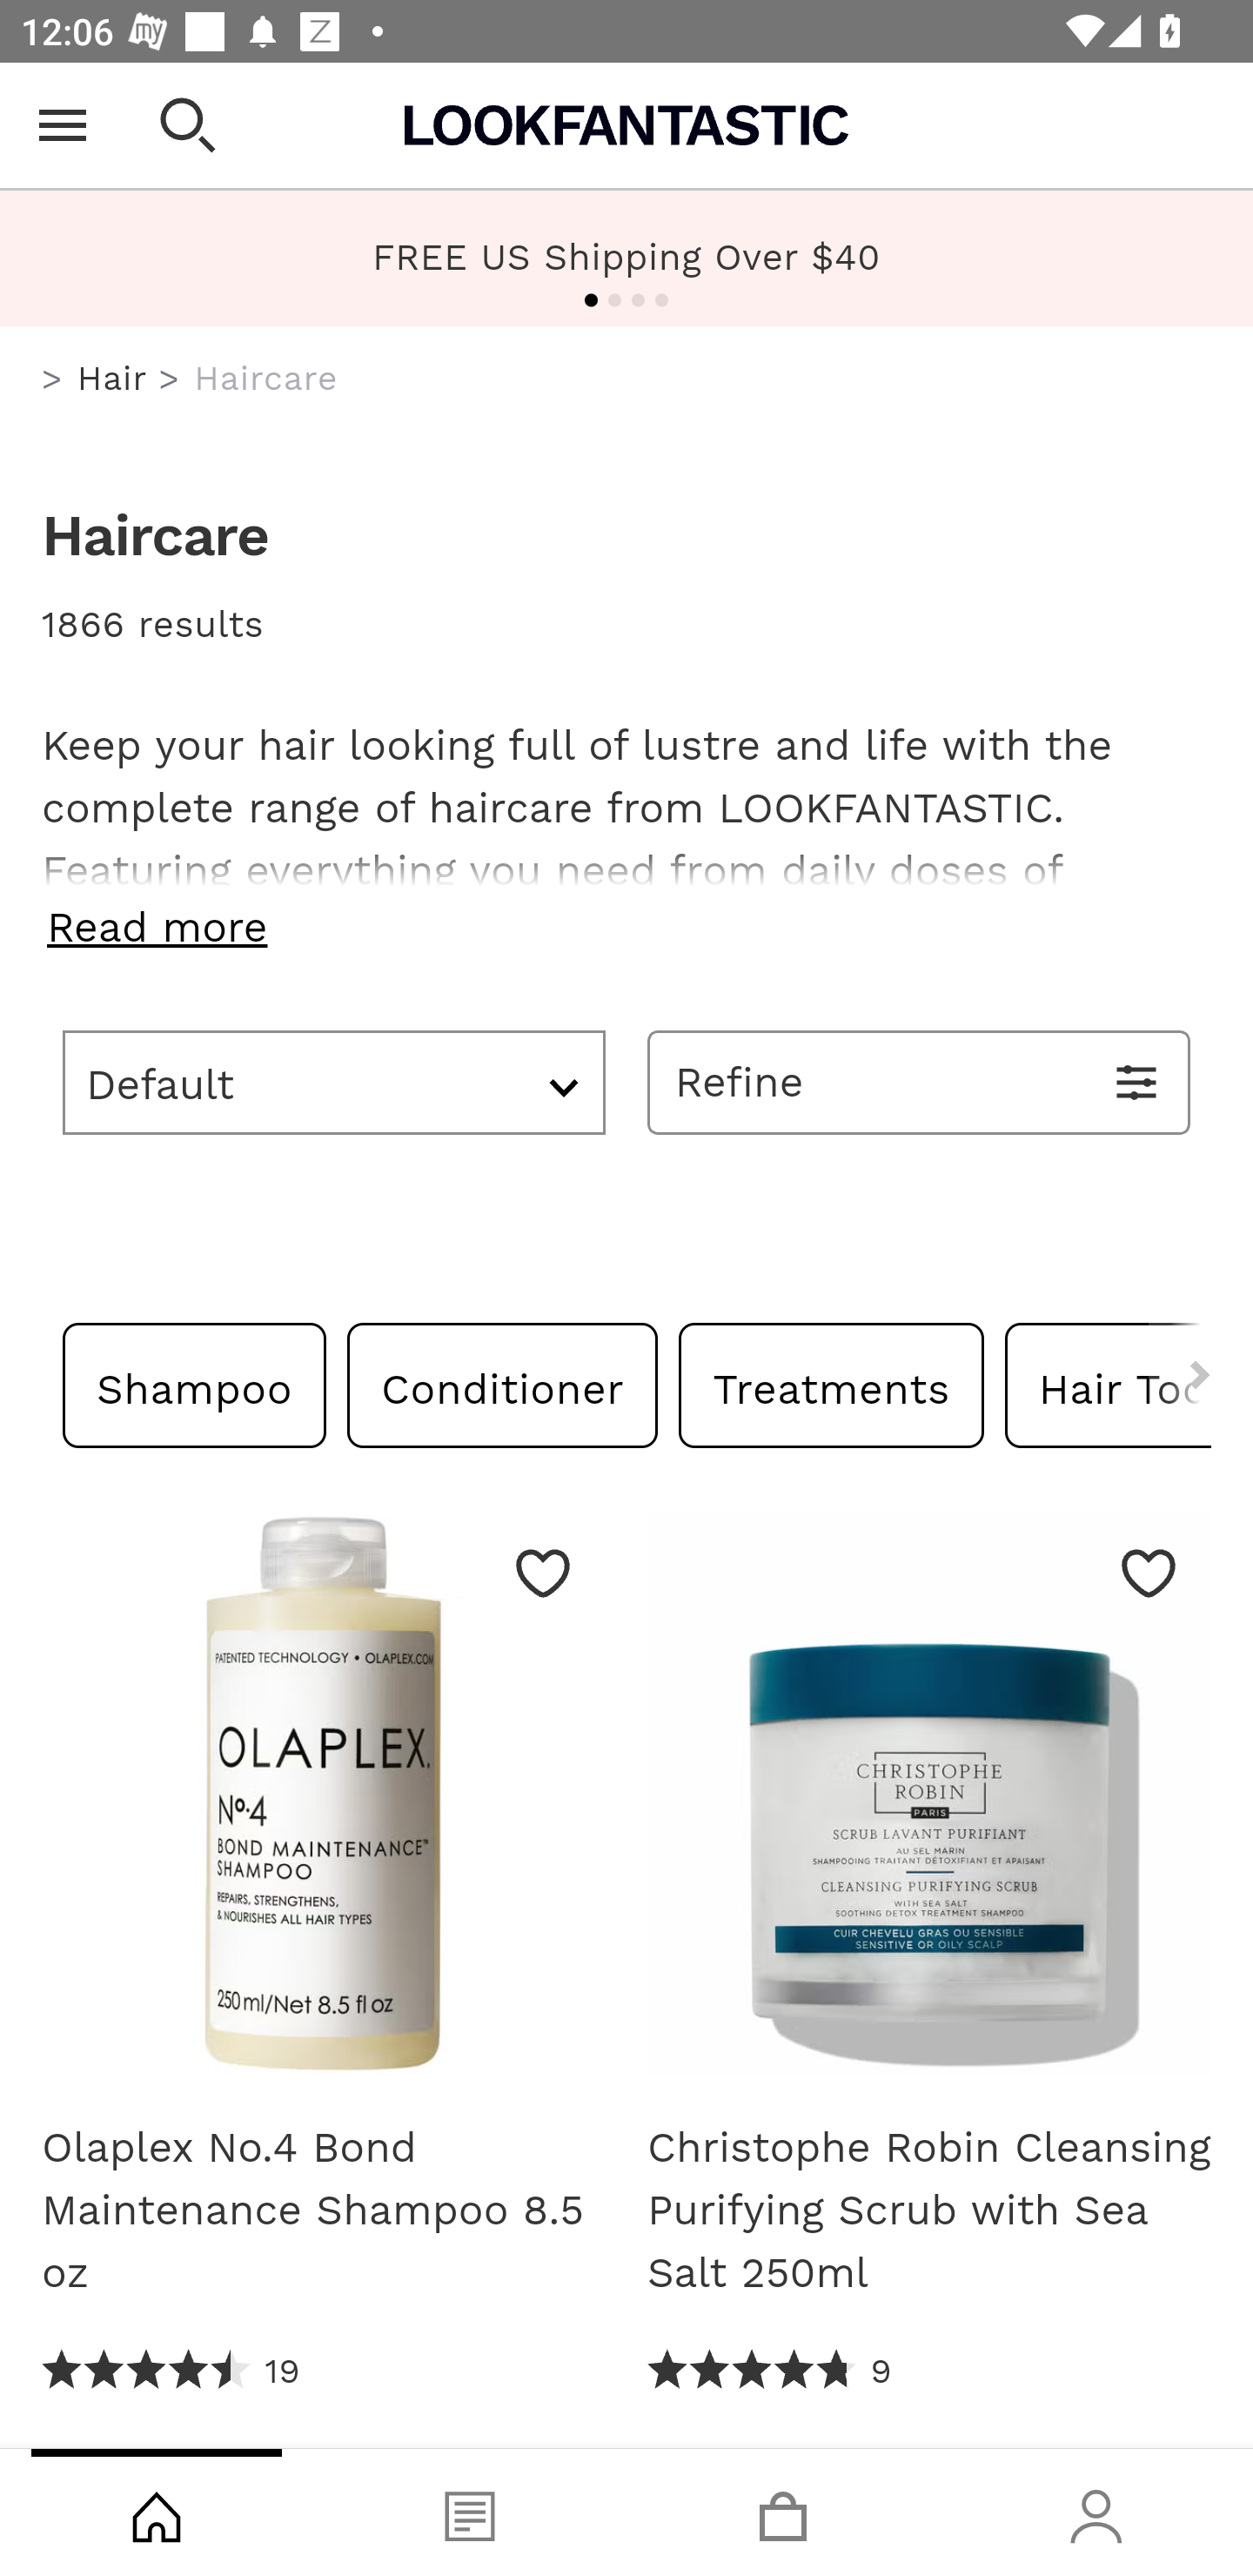 The width and height of the screenshot is (1253, 2576). What do you see at coordinates (323, 2210) in the screenshot?
I see `Olaplex No.4 Bond Maintenance Shampoo 8.5 oz` at bounding box center [323, 2210].